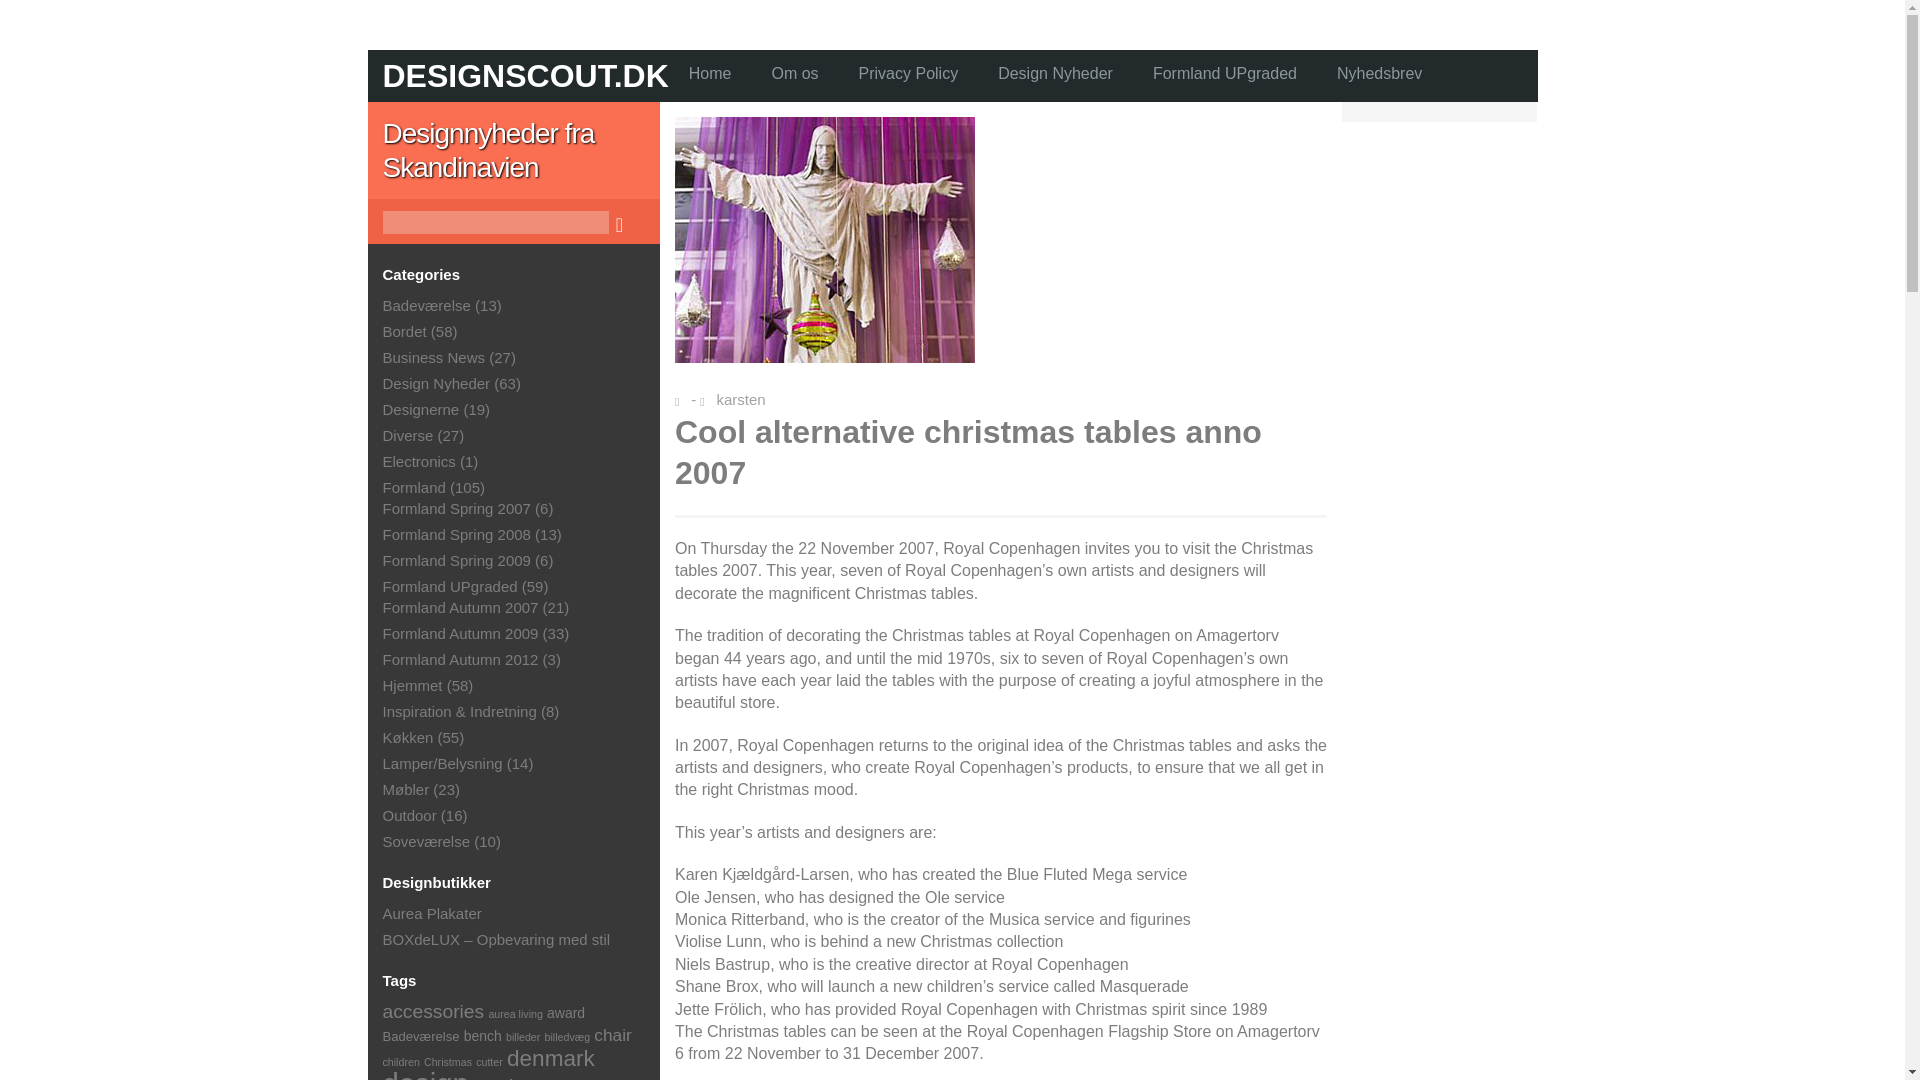  What do you see at coordinates (432, 914) in the screenshot?
I see `Danmarks bedste udvalg af design plakater` at bounding box center [432, 914].